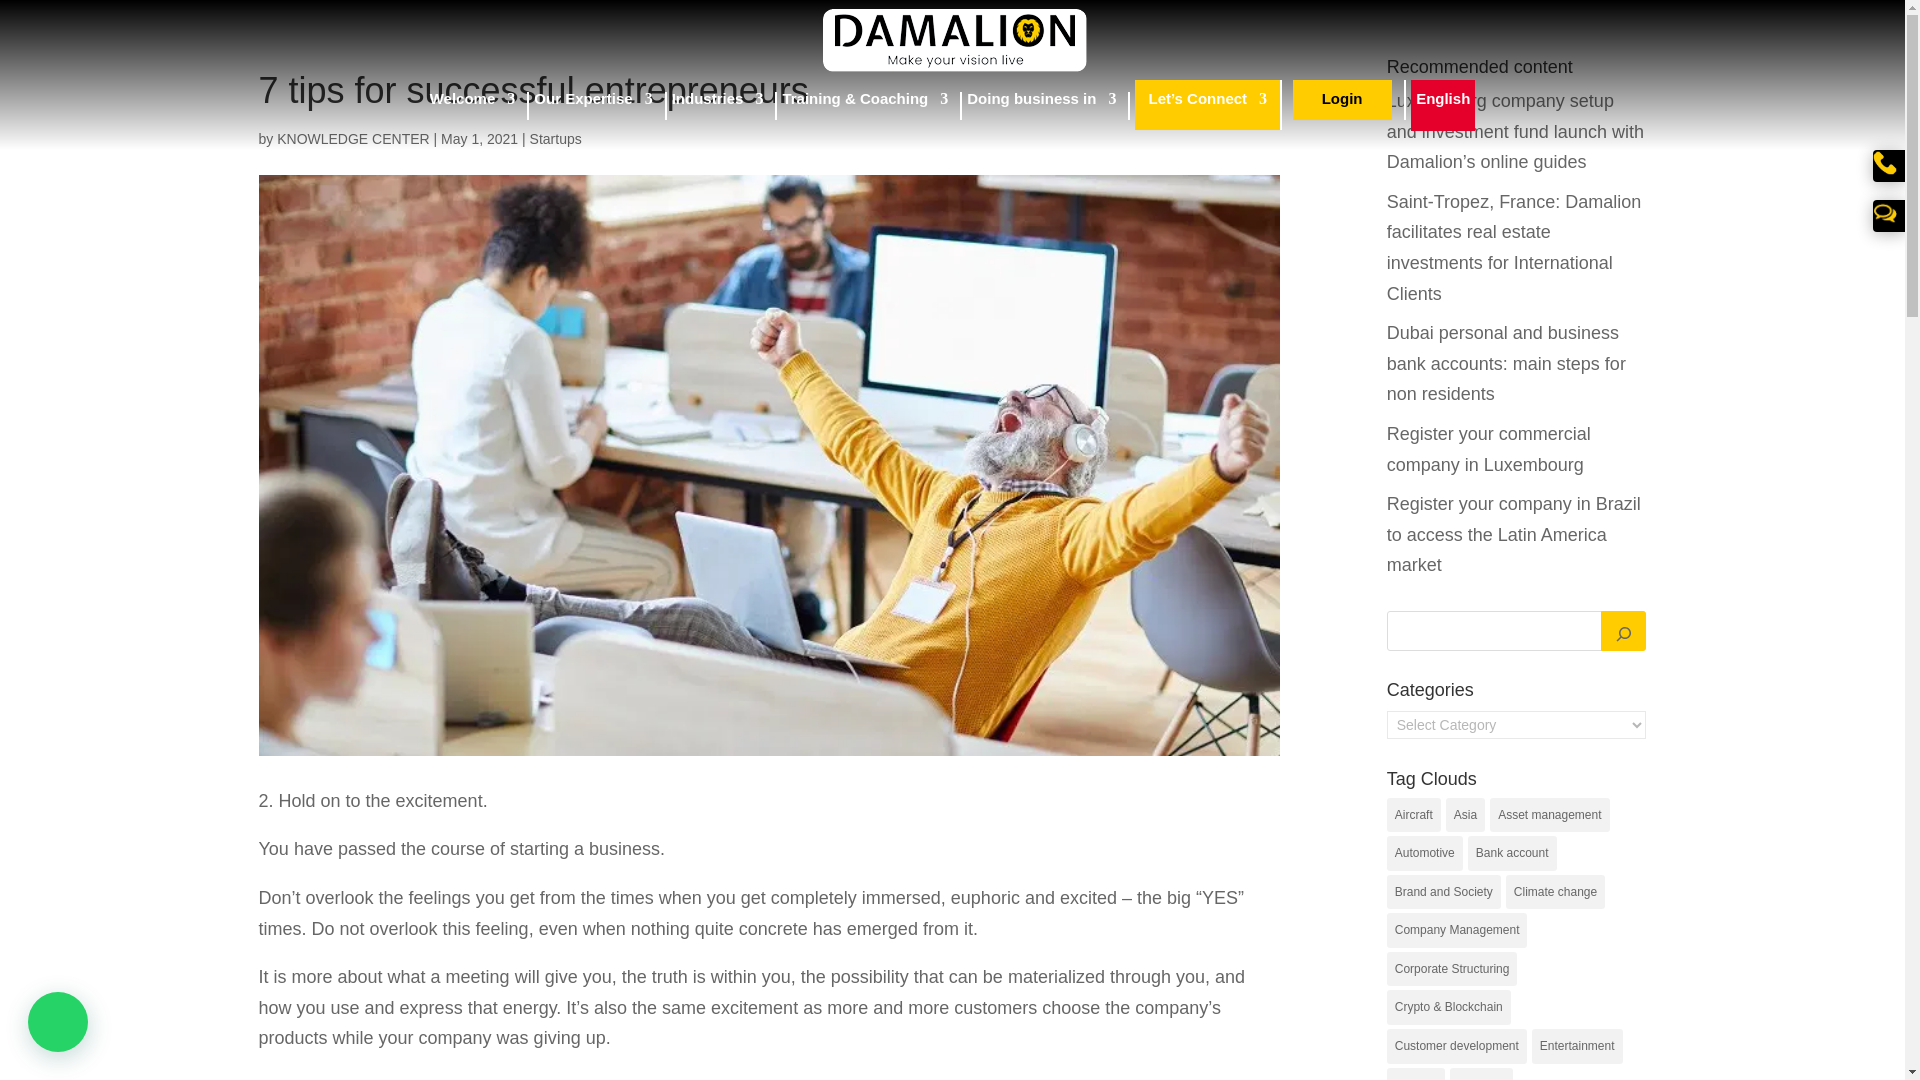  I want to click on Talk to your DAMALION EXPERT NOW, so click(1884, 162).